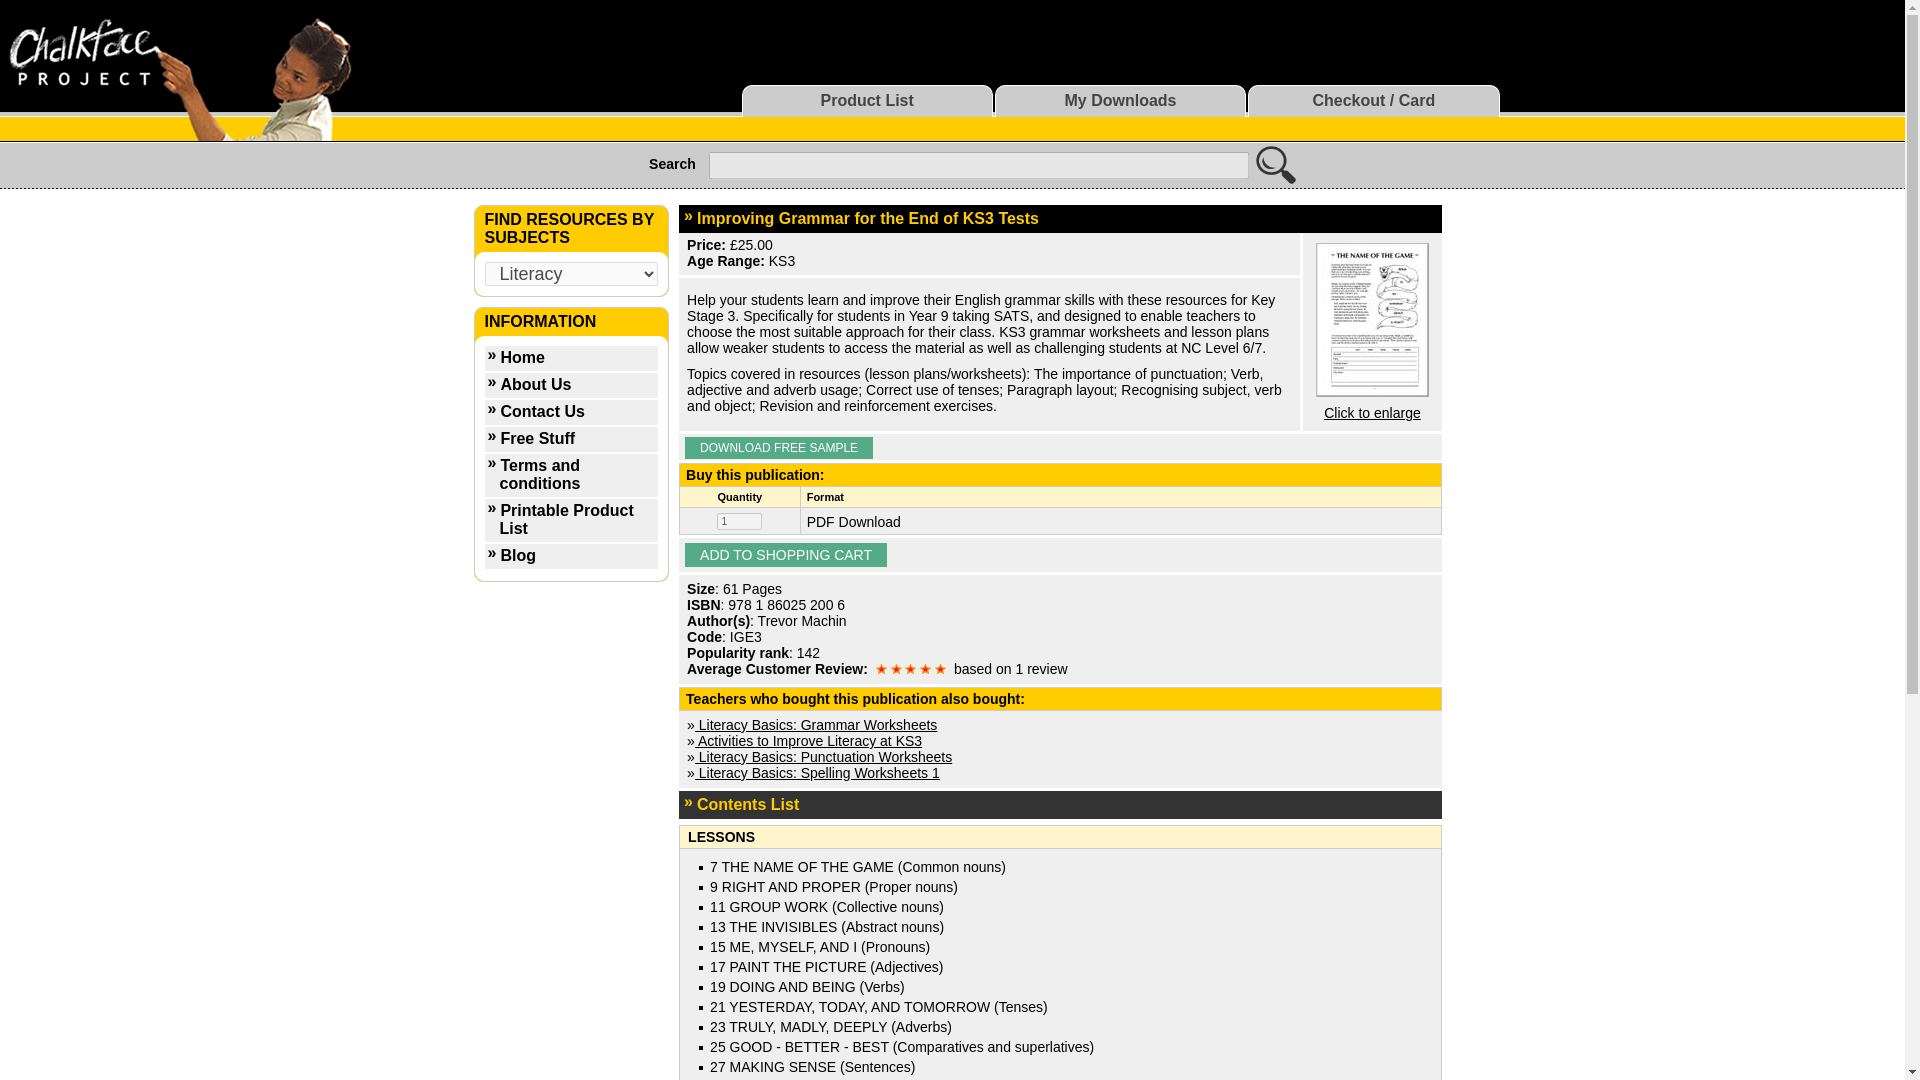 This screenshot has width=1920, height=1080. Describe the element at coordinates (824, 756) in the screenshot. I see `Literacy Basics: Punctuation Worksheets` at that location.